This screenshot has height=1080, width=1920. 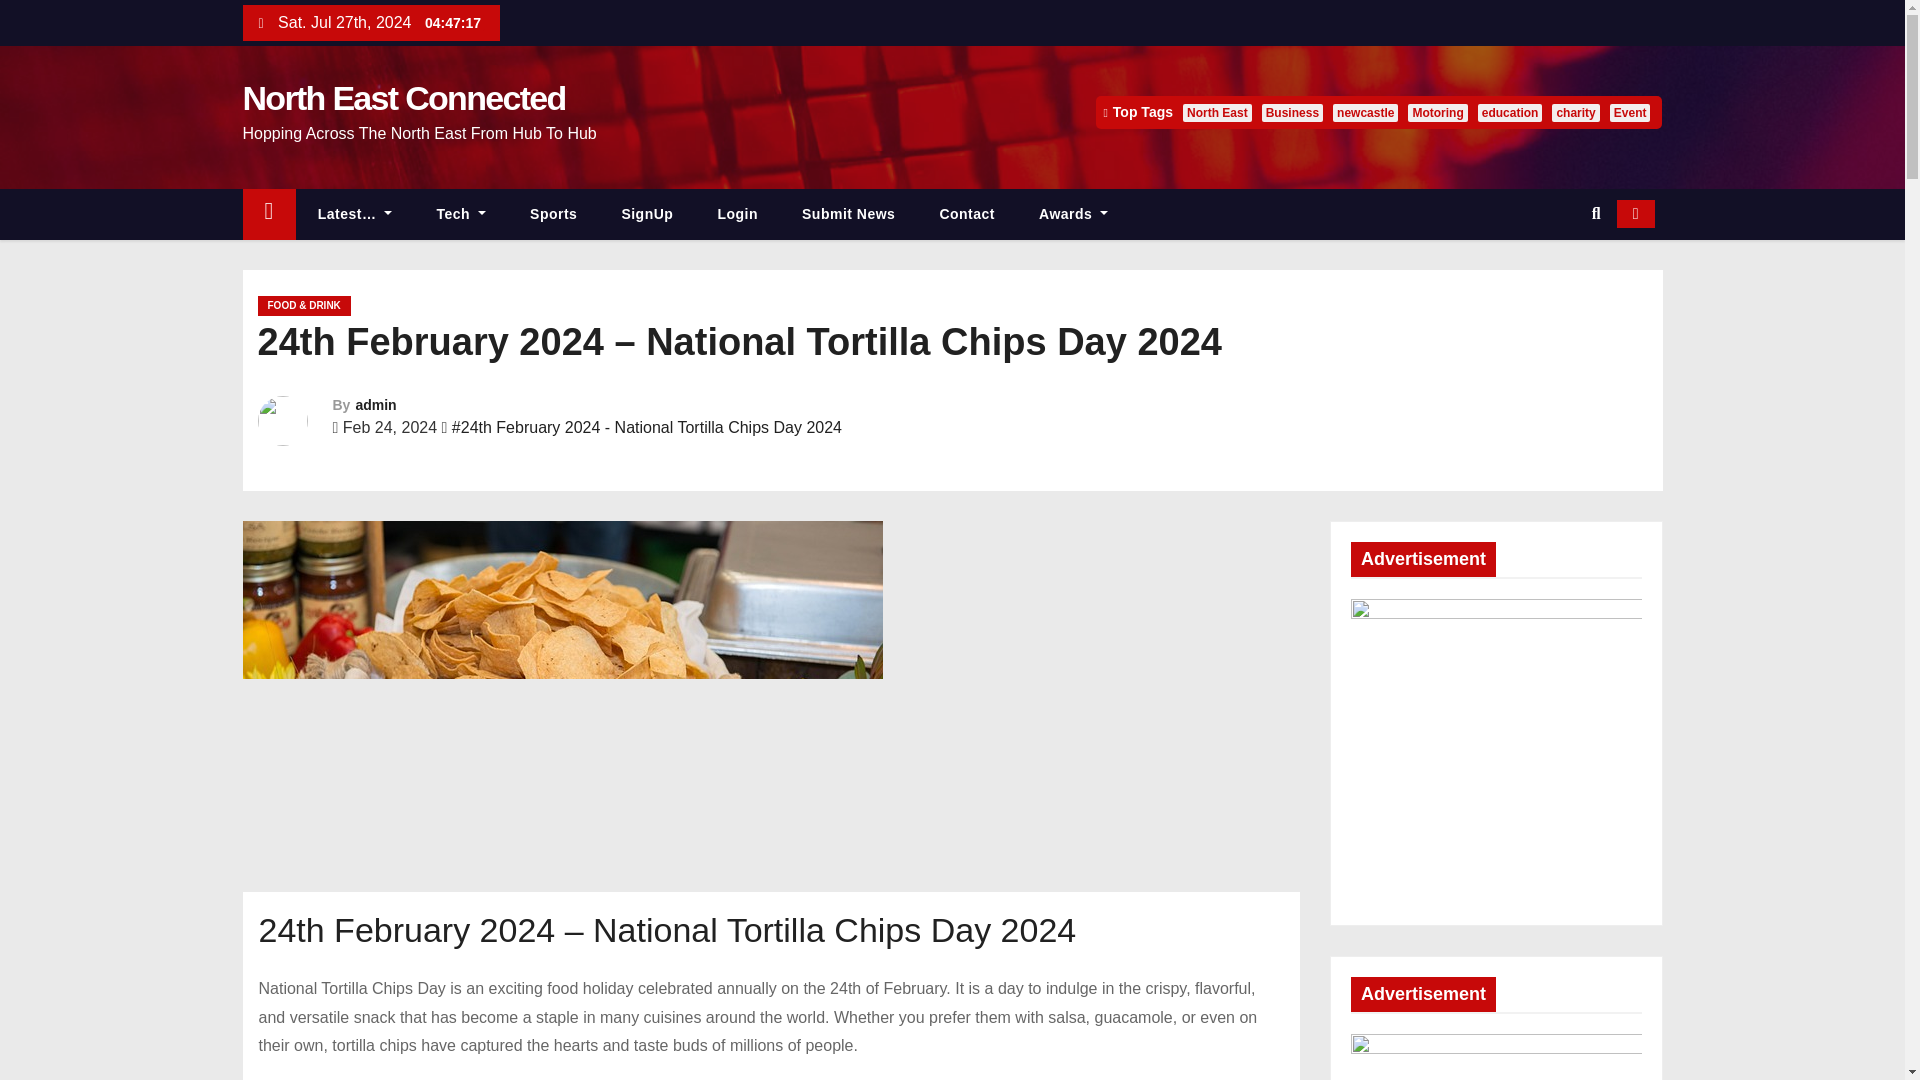 What do you see at coordinates (461, 214) in the screenshot?
I see `Tech` at bounding box center [461, 214].